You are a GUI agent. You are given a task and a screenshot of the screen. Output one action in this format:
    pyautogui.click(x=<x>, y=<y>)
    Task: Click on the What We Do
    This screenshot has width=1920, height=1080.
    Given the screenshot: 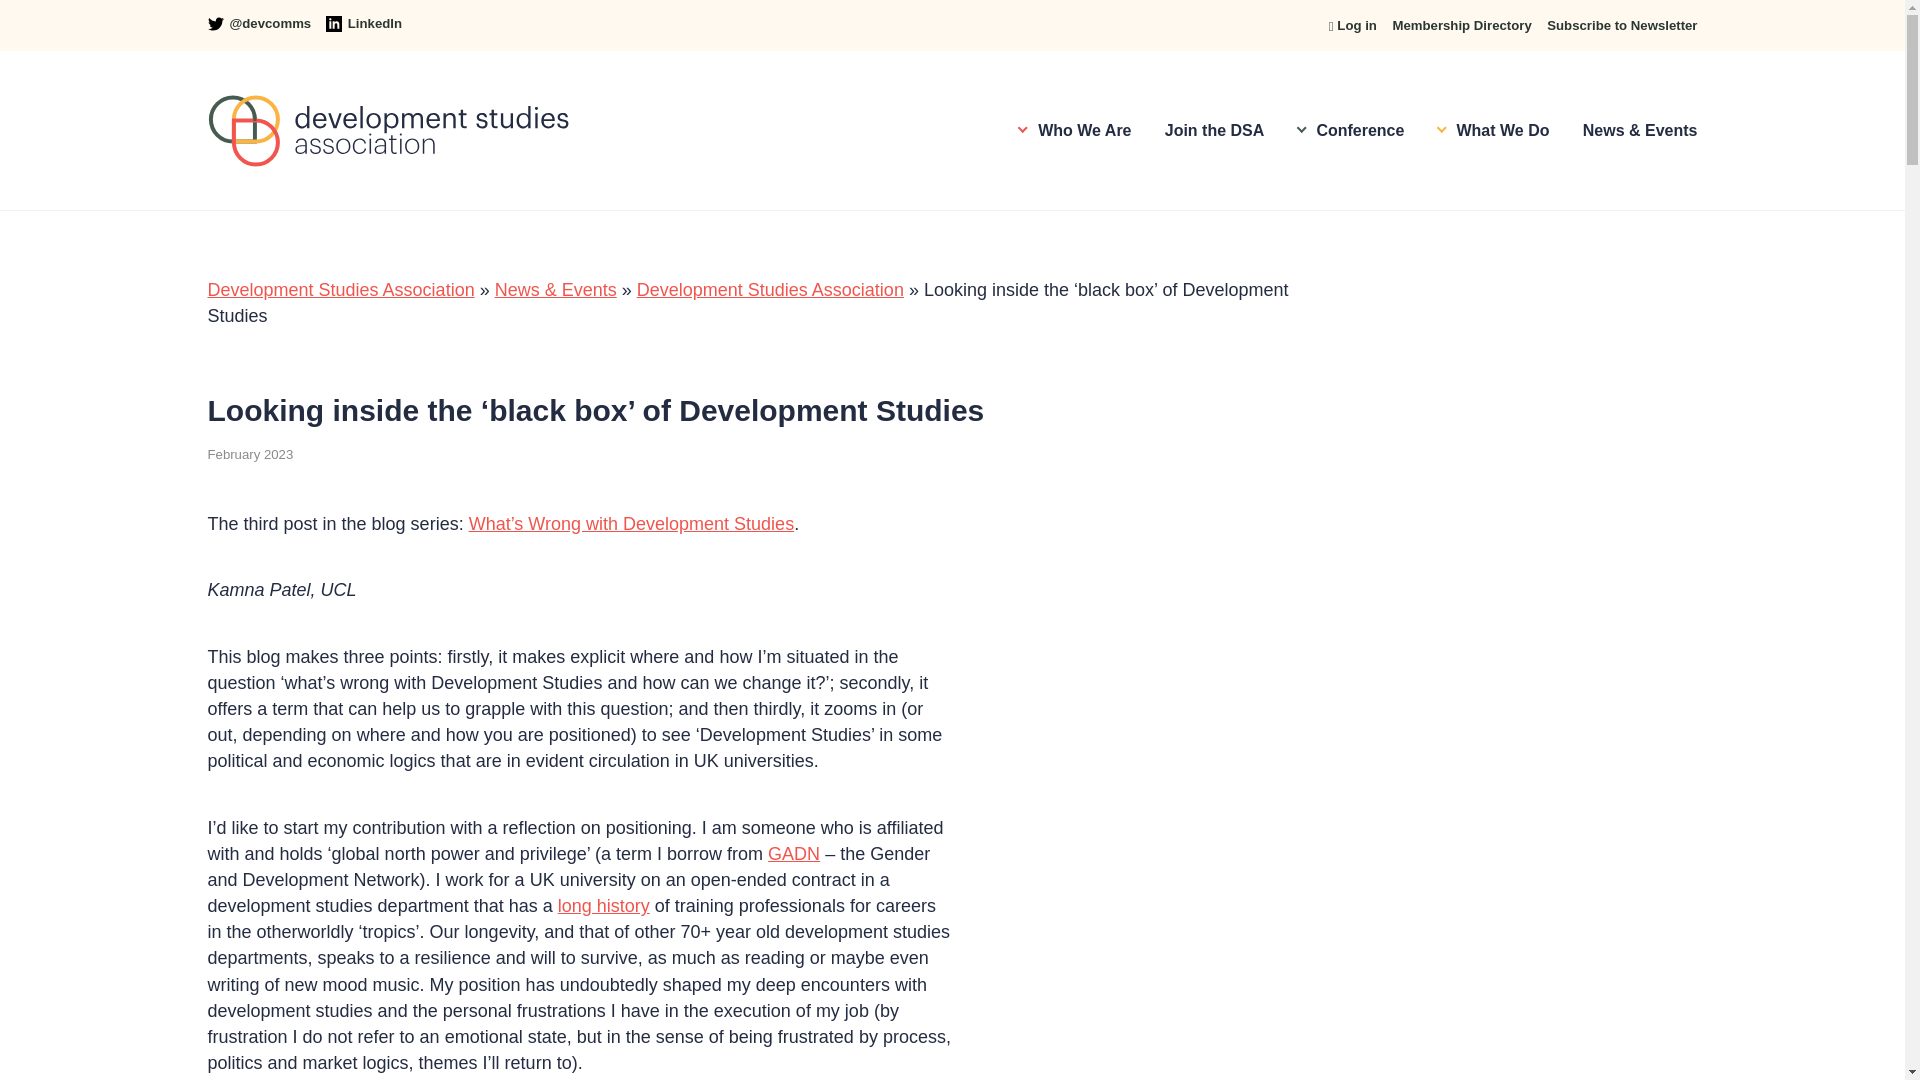 What is the action you would take?
    pyautogui.click(x=1494, y=130)
    